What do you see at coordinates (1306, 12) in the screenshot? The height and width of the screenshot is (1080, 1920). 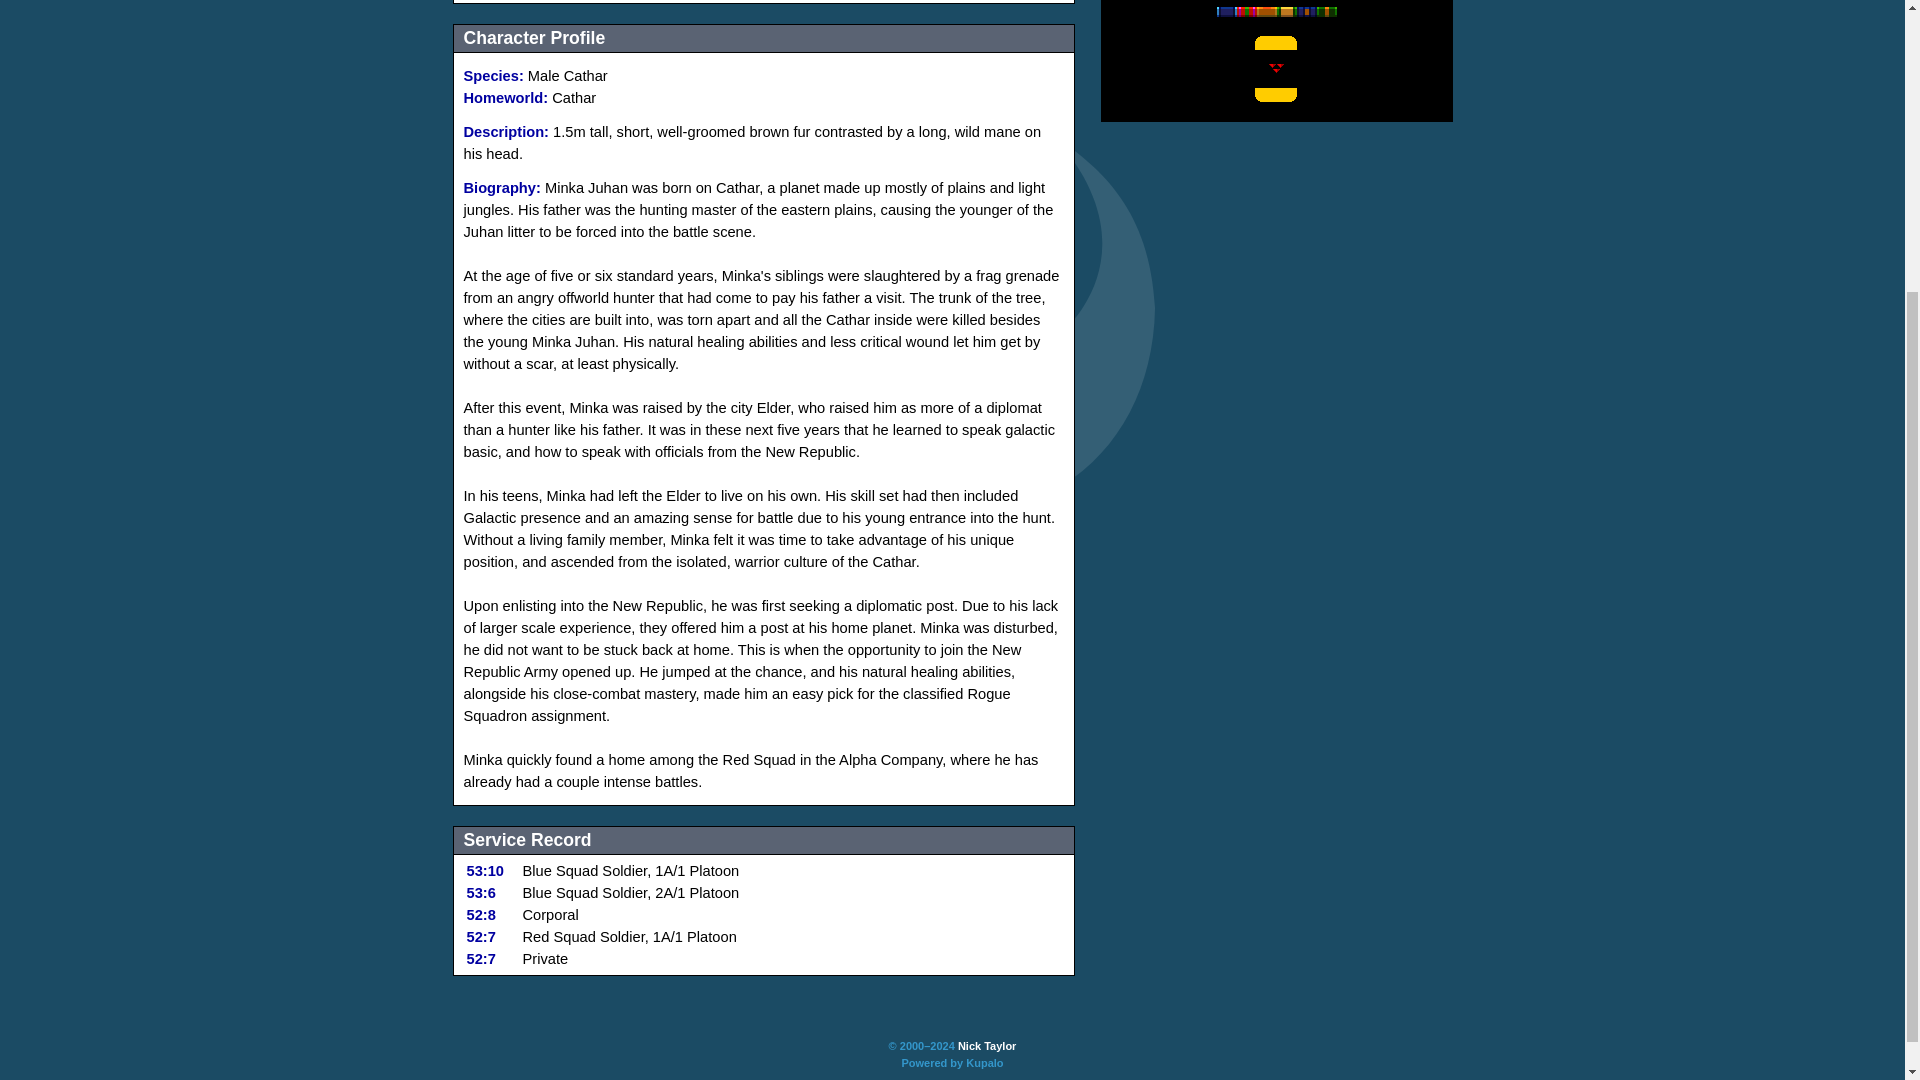 I see `6 Commendations` at bounding box center [1306, 12].